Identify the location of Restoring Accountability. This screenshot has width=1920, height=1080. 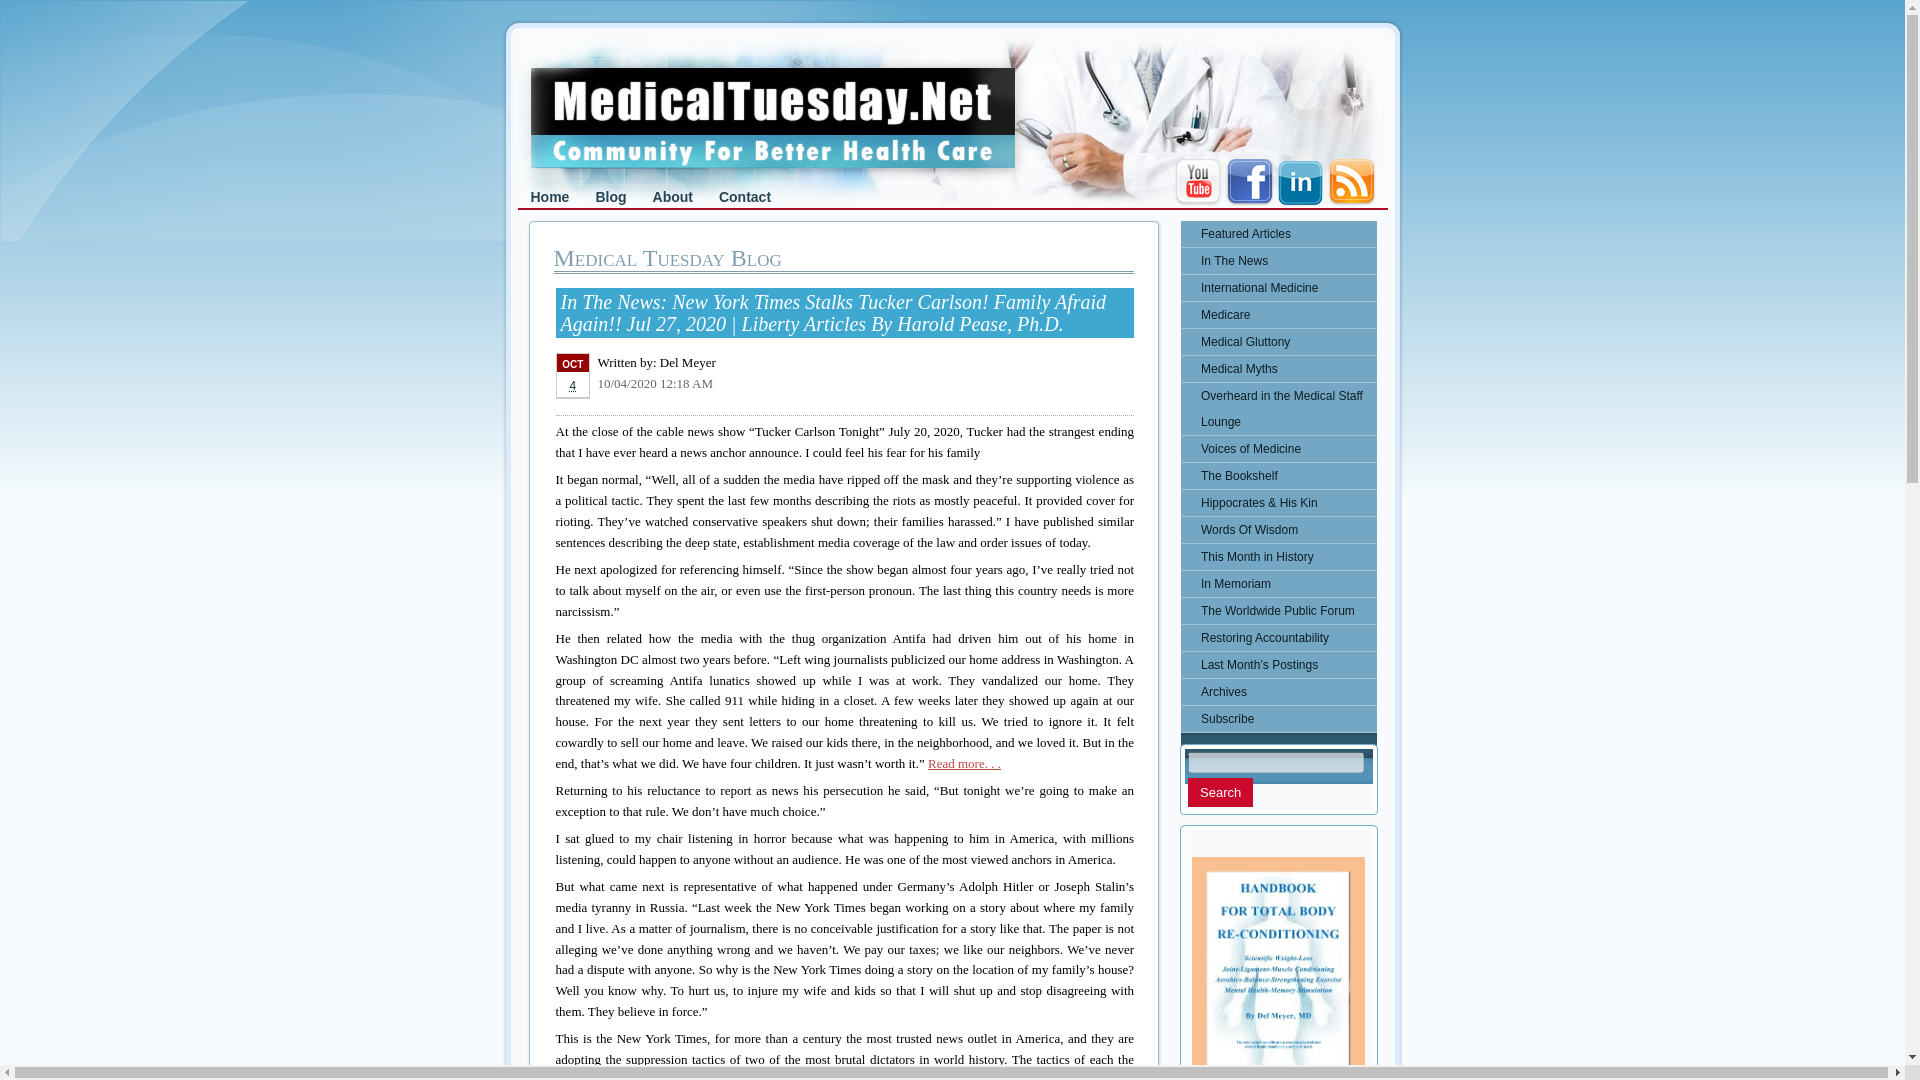
(1278, 638).